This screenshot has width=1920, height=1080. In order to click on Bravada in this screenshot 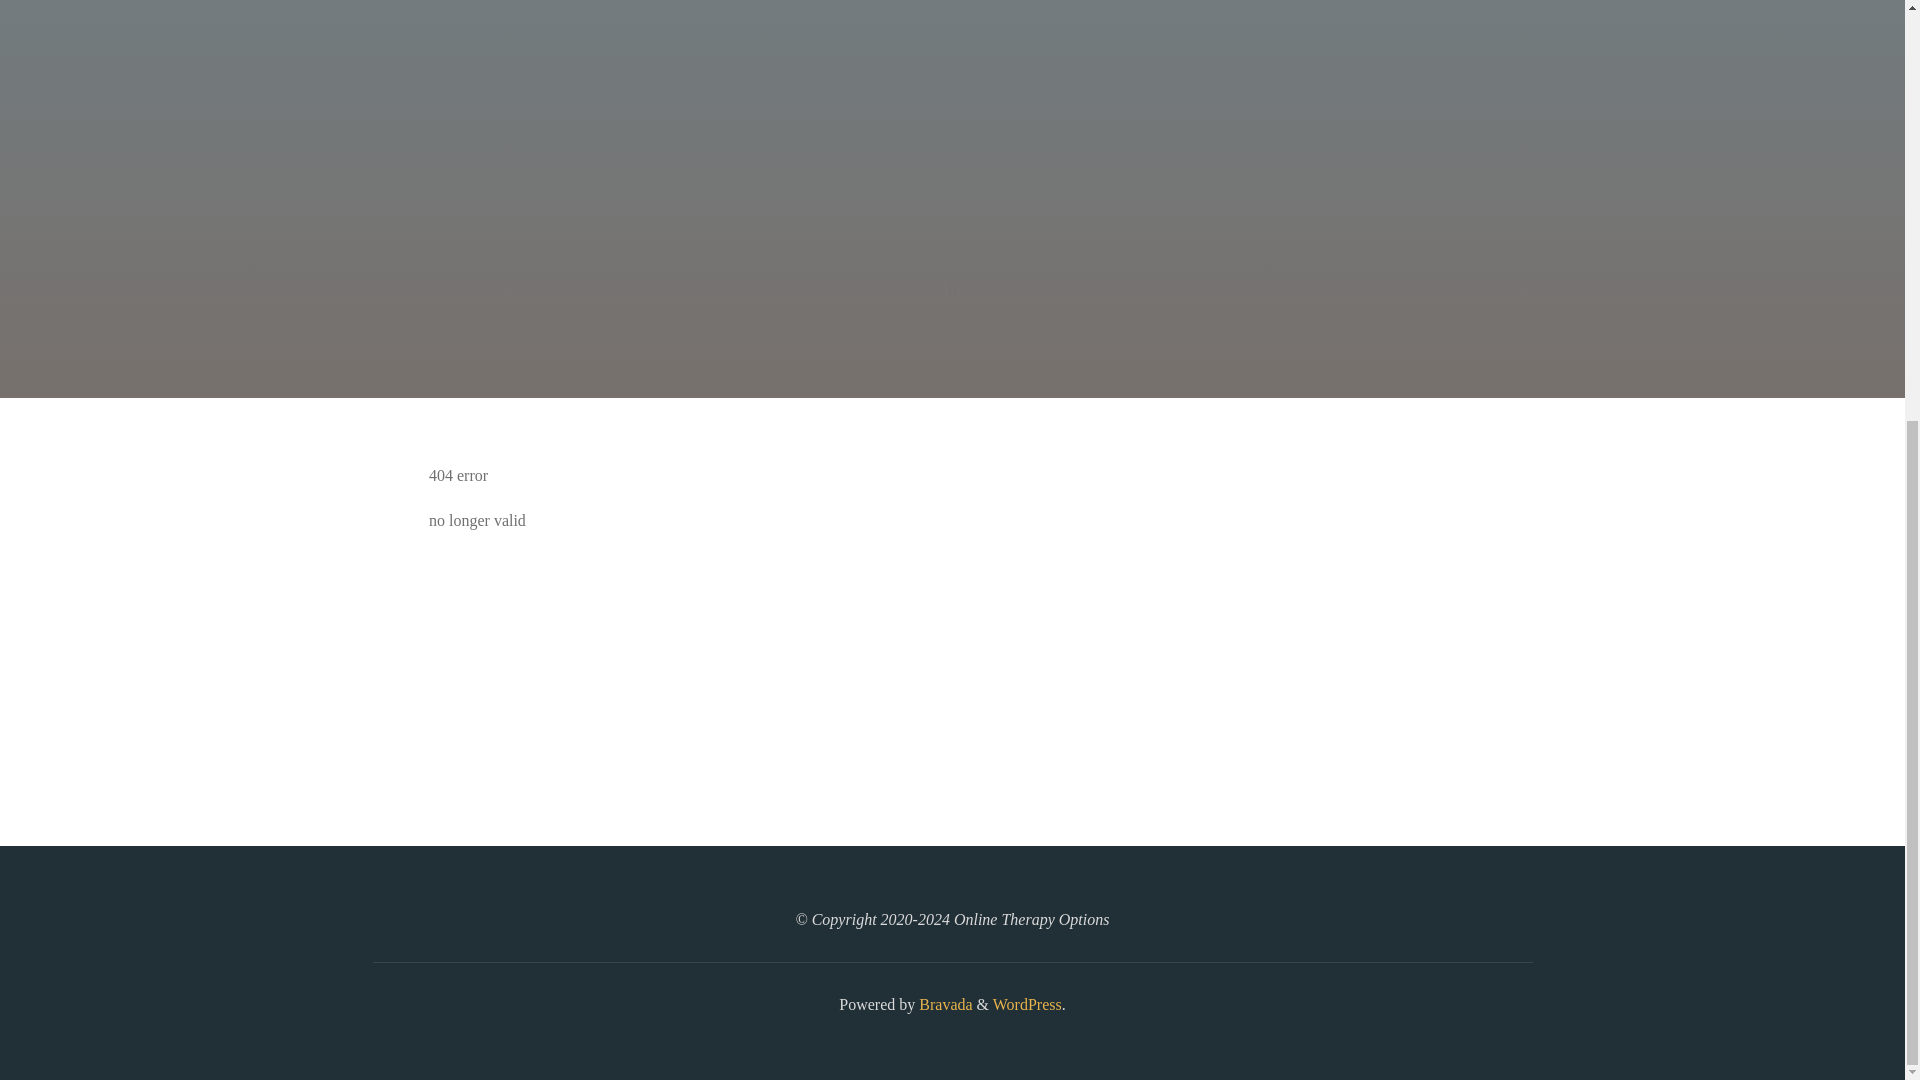, I will do `click(943, 1004)`.